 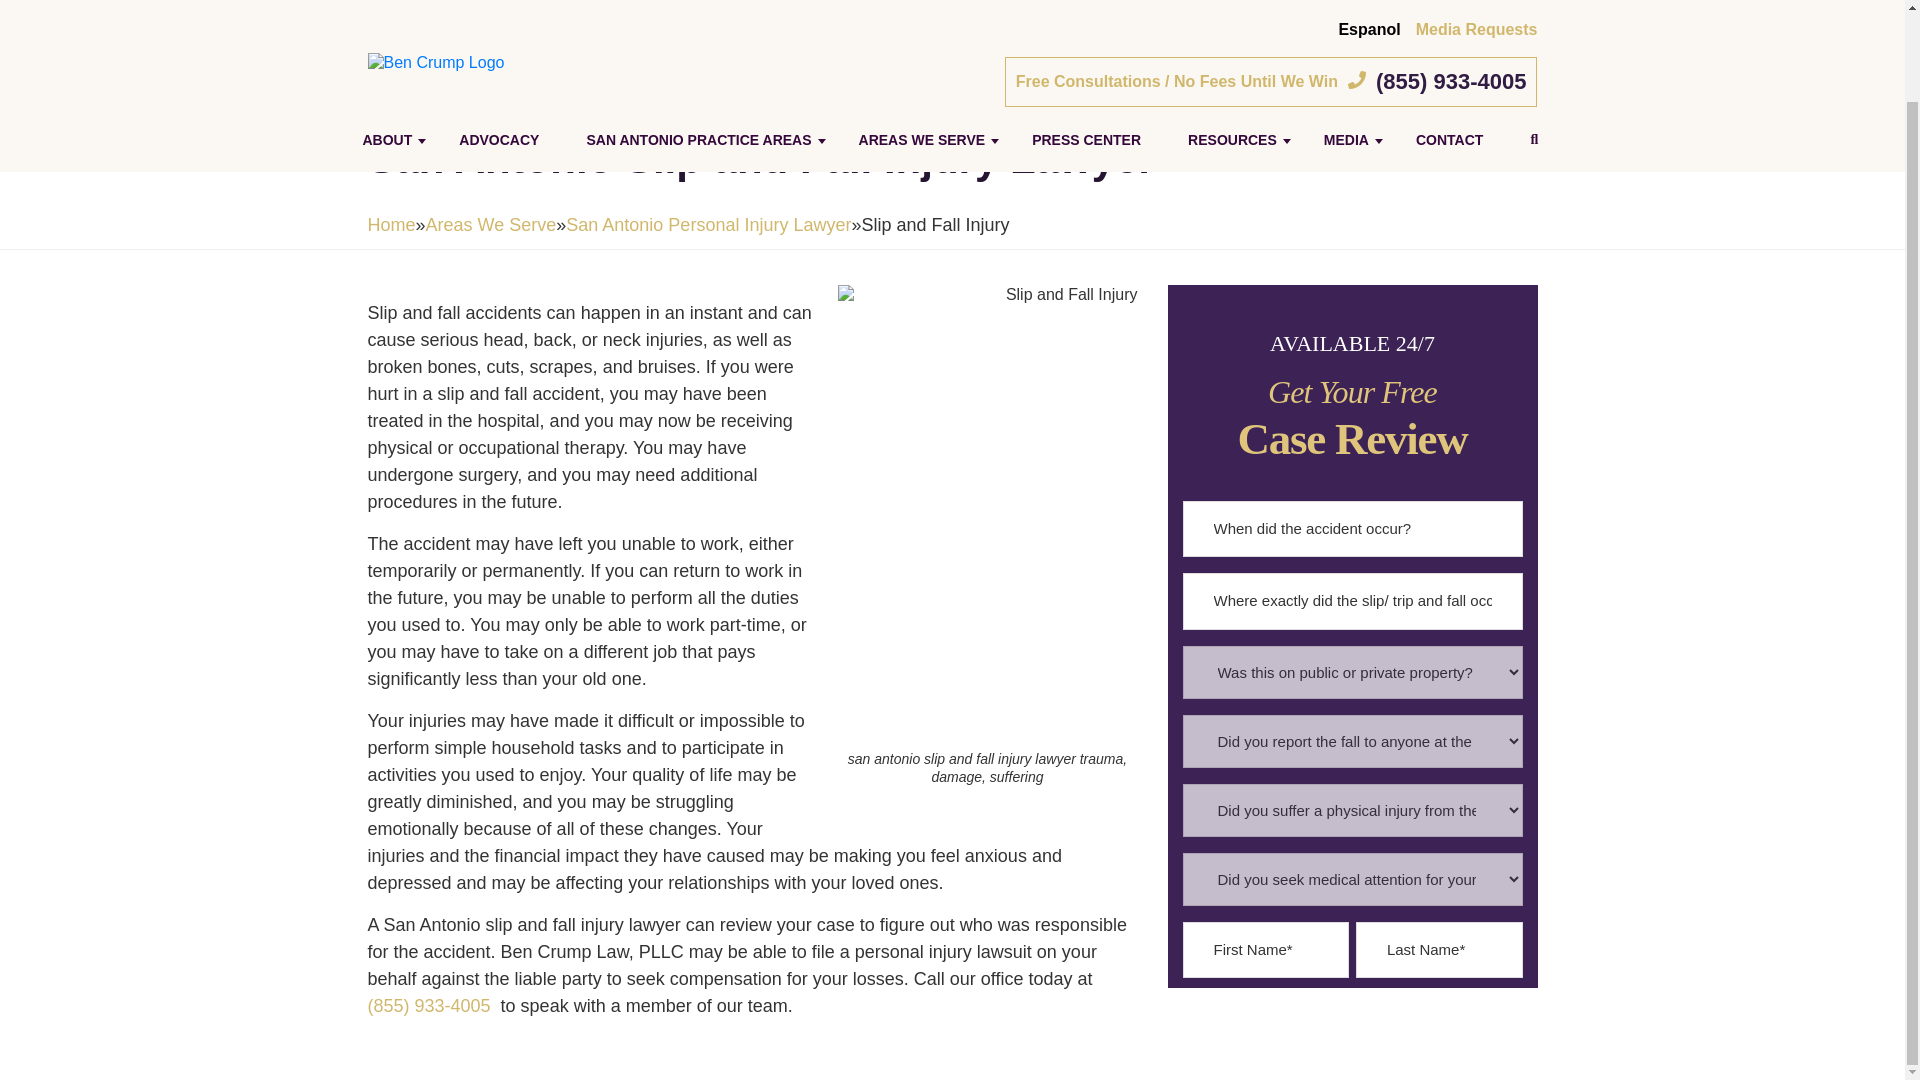 I want to click on PRESS CENTER, so click(x=1086, y=42).